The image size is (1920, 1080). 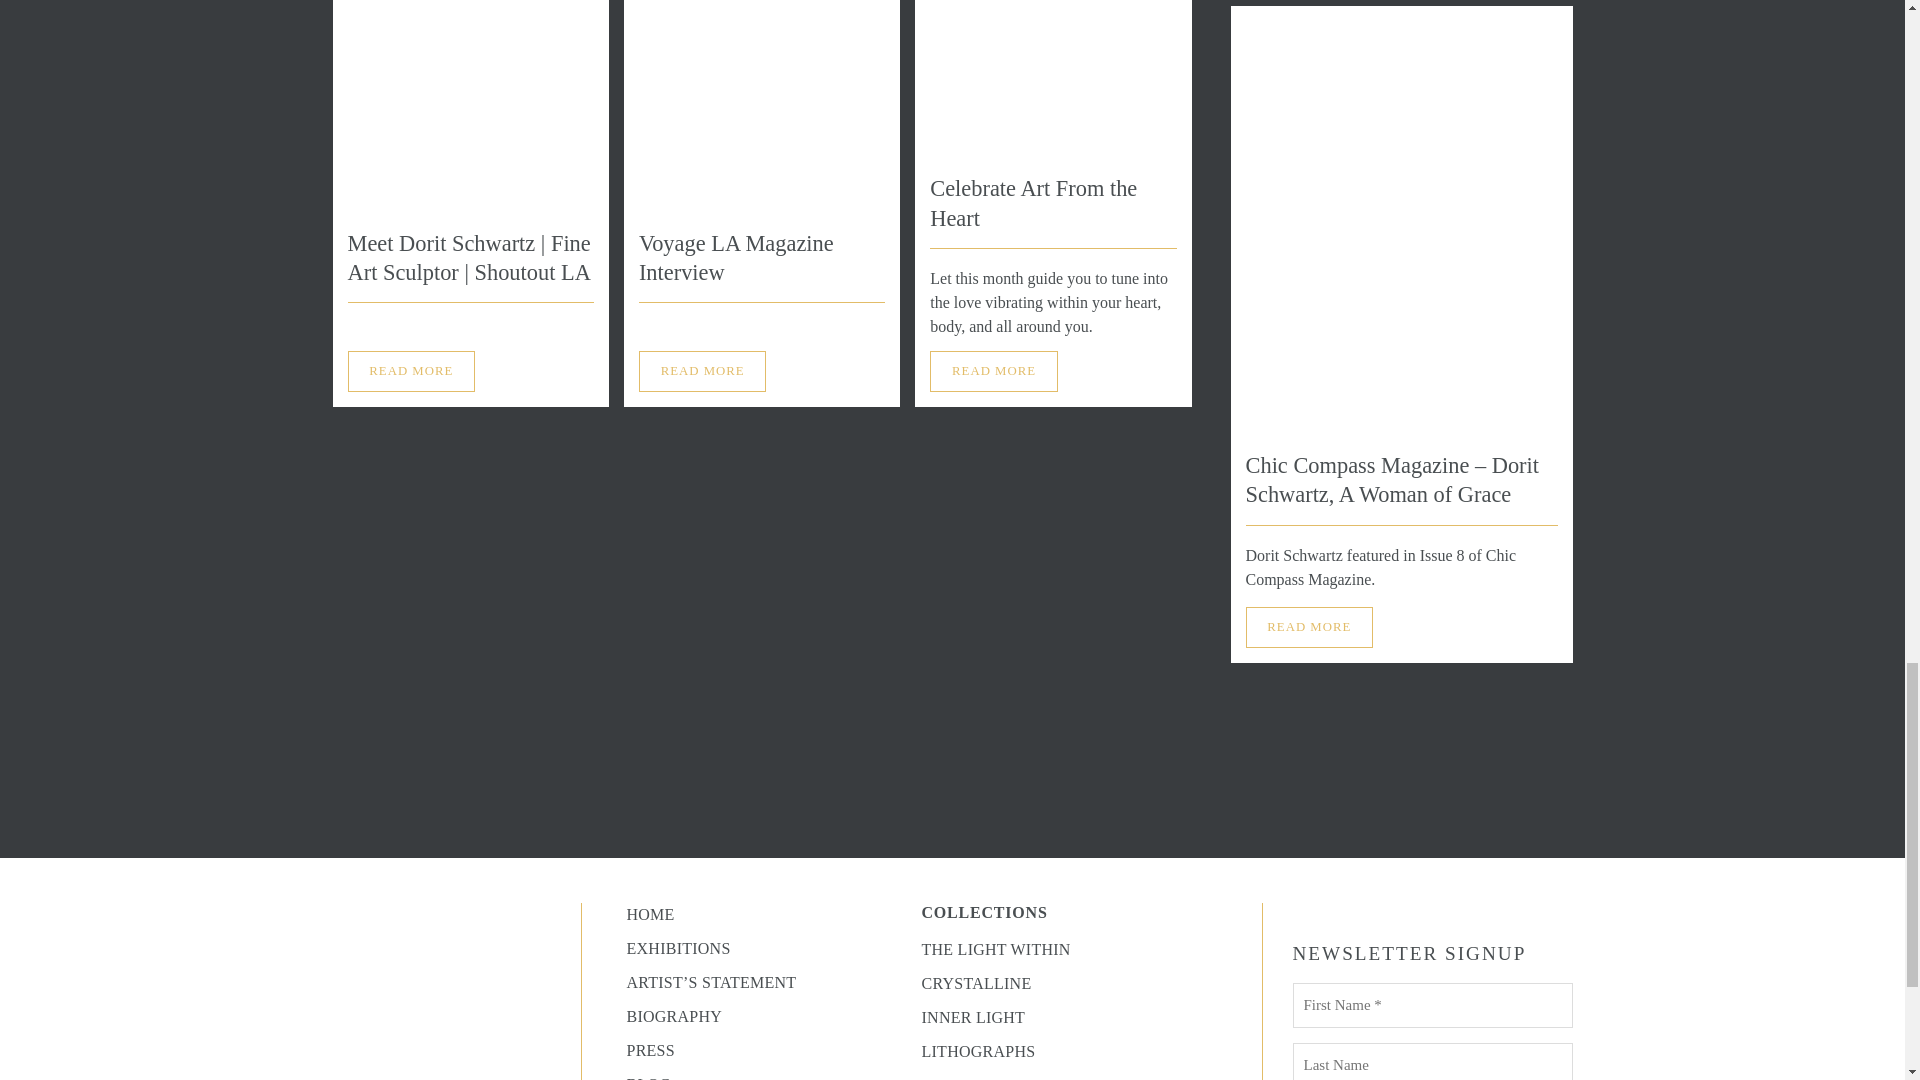 I want to click on Celebrate Art From the Heart, so click(x=1032, y=203).